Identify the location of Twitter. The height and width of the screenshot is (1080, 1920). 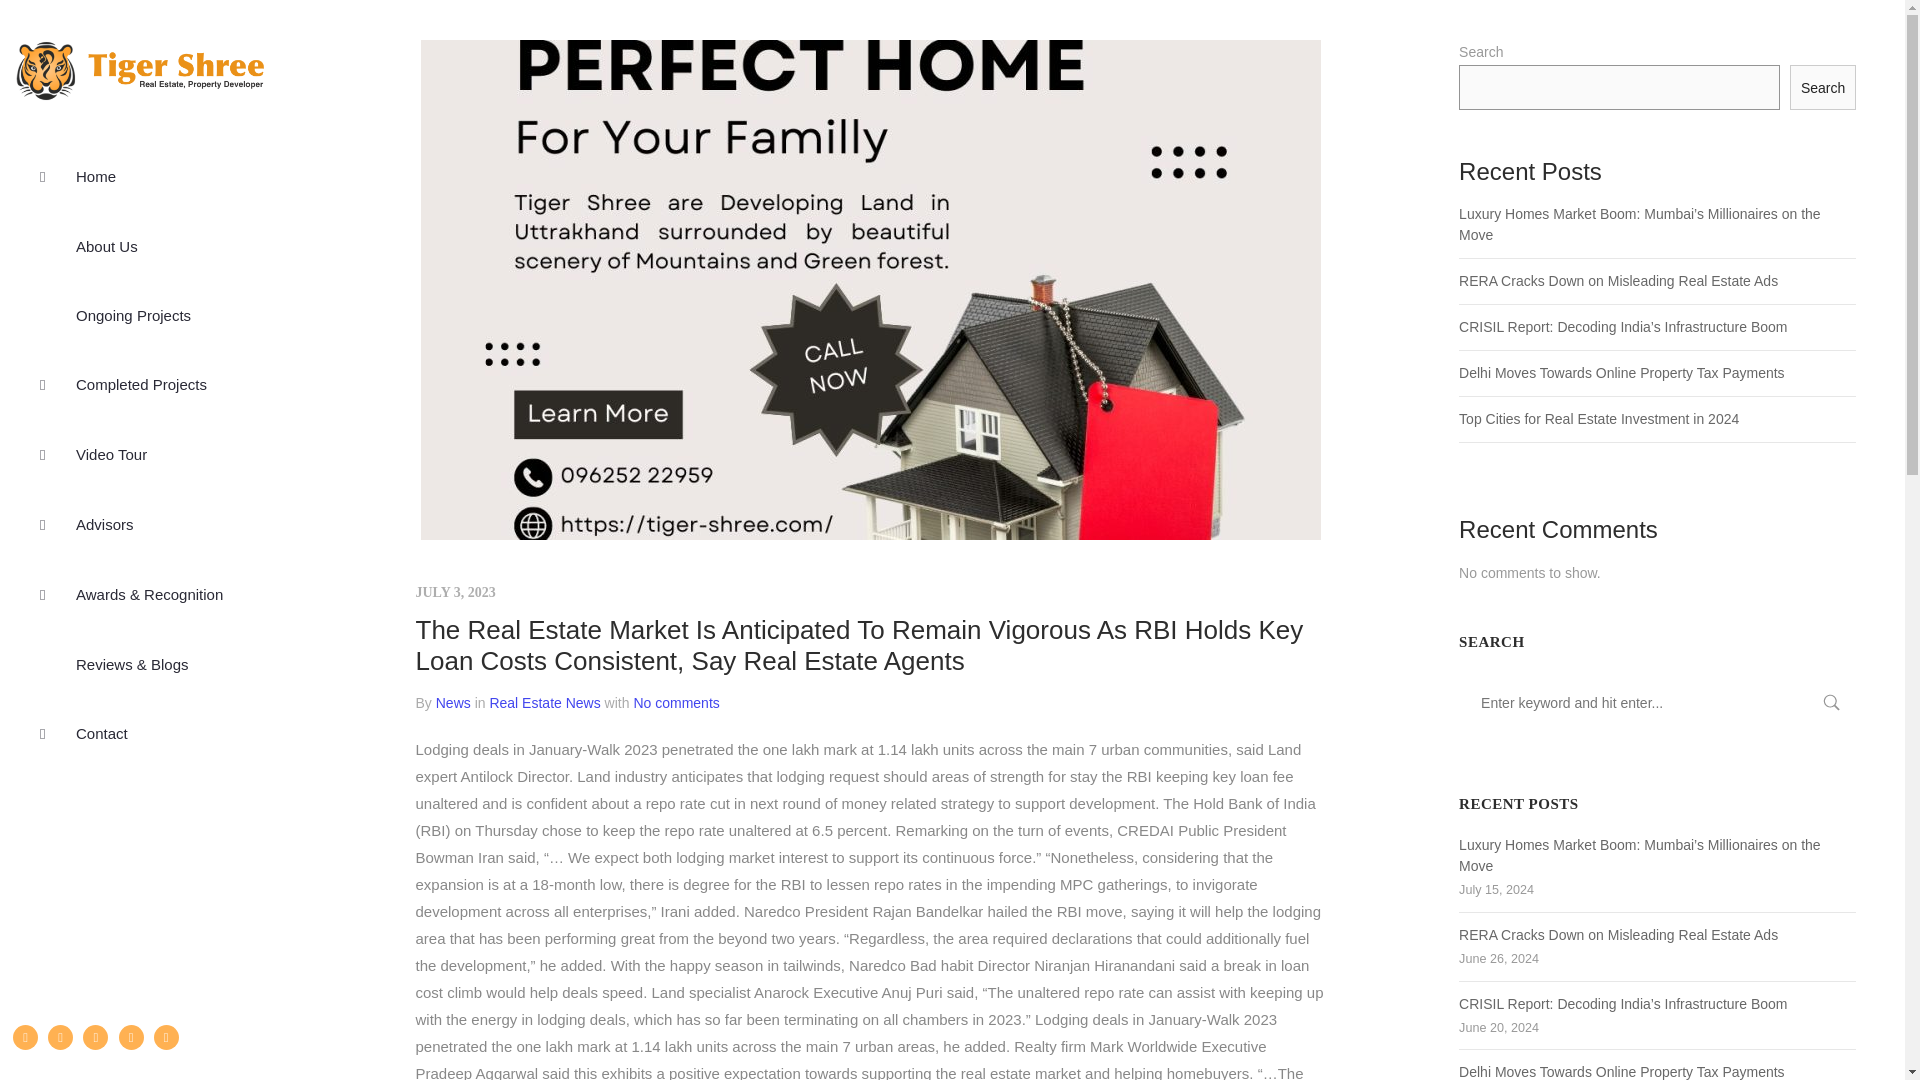
(60, 1036).